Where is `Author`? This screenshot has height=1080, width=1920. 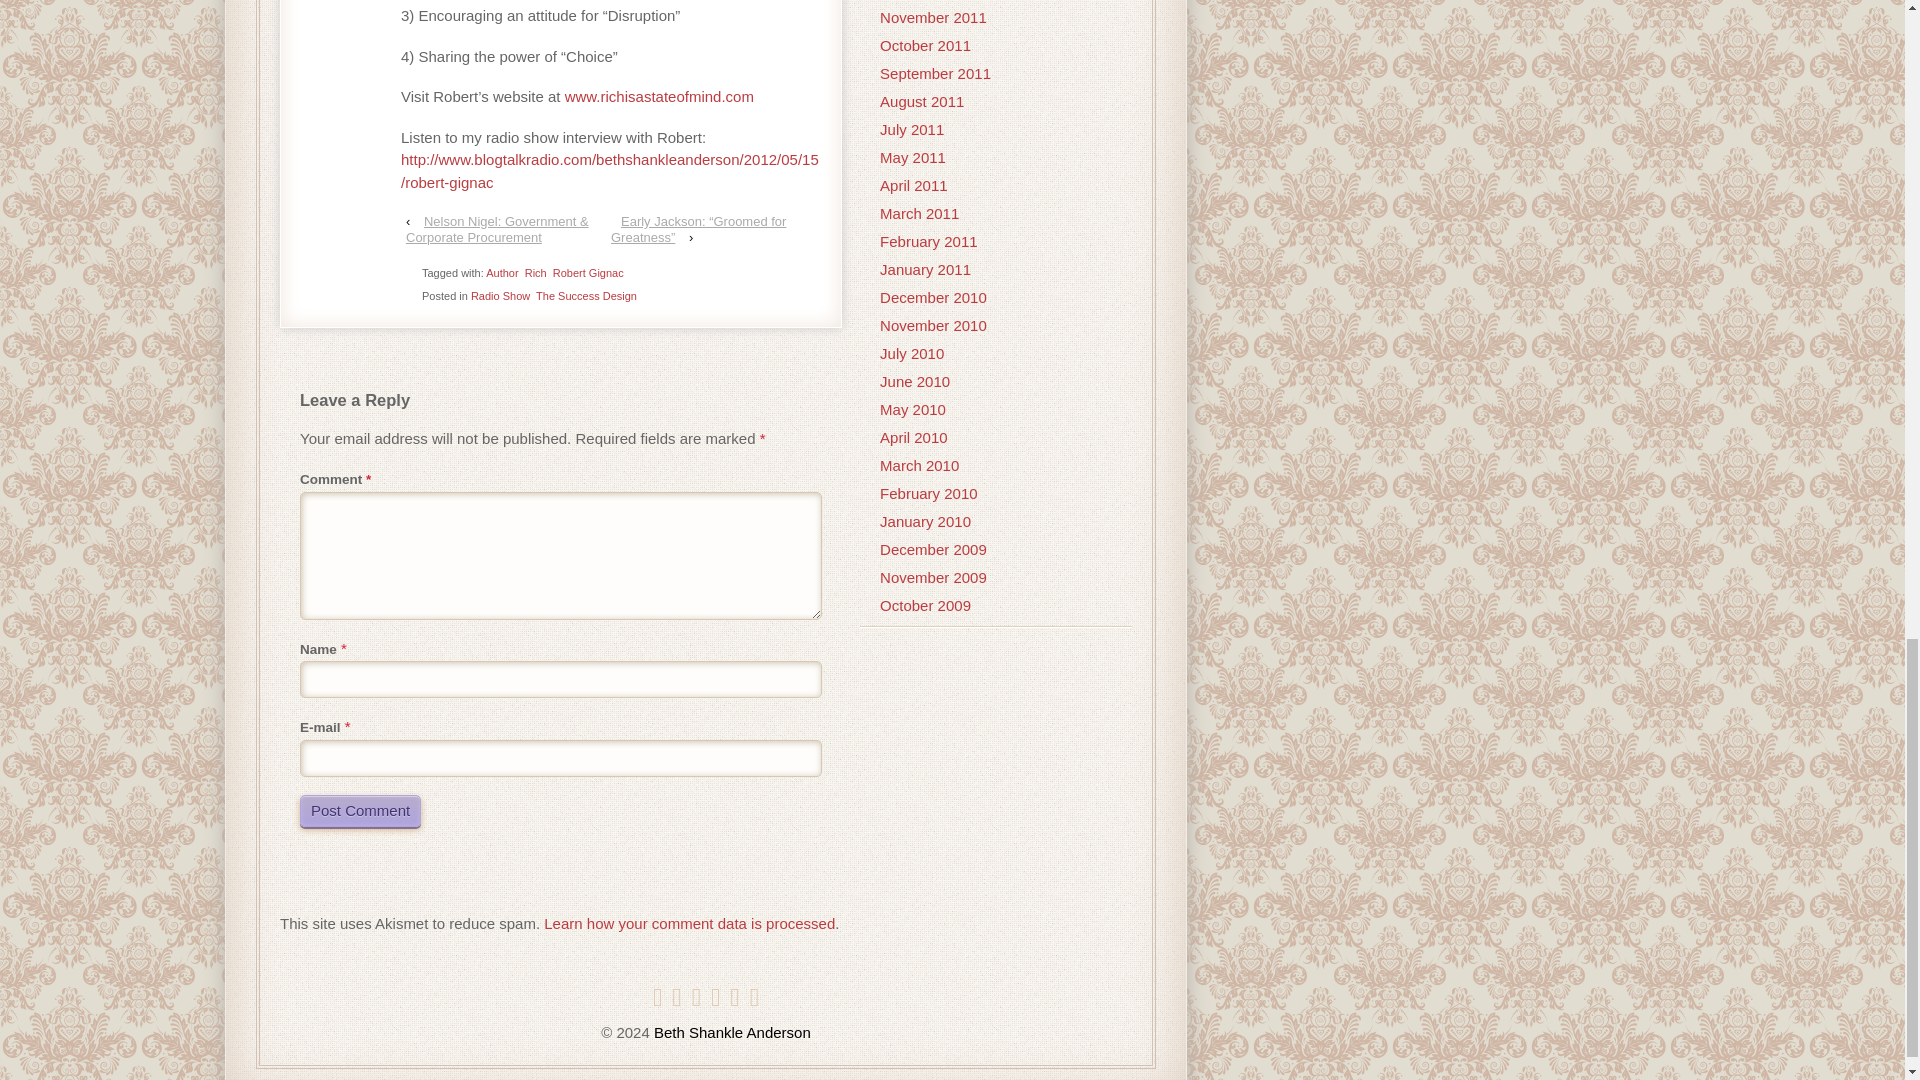
Author is located at coordinates (502, 272).